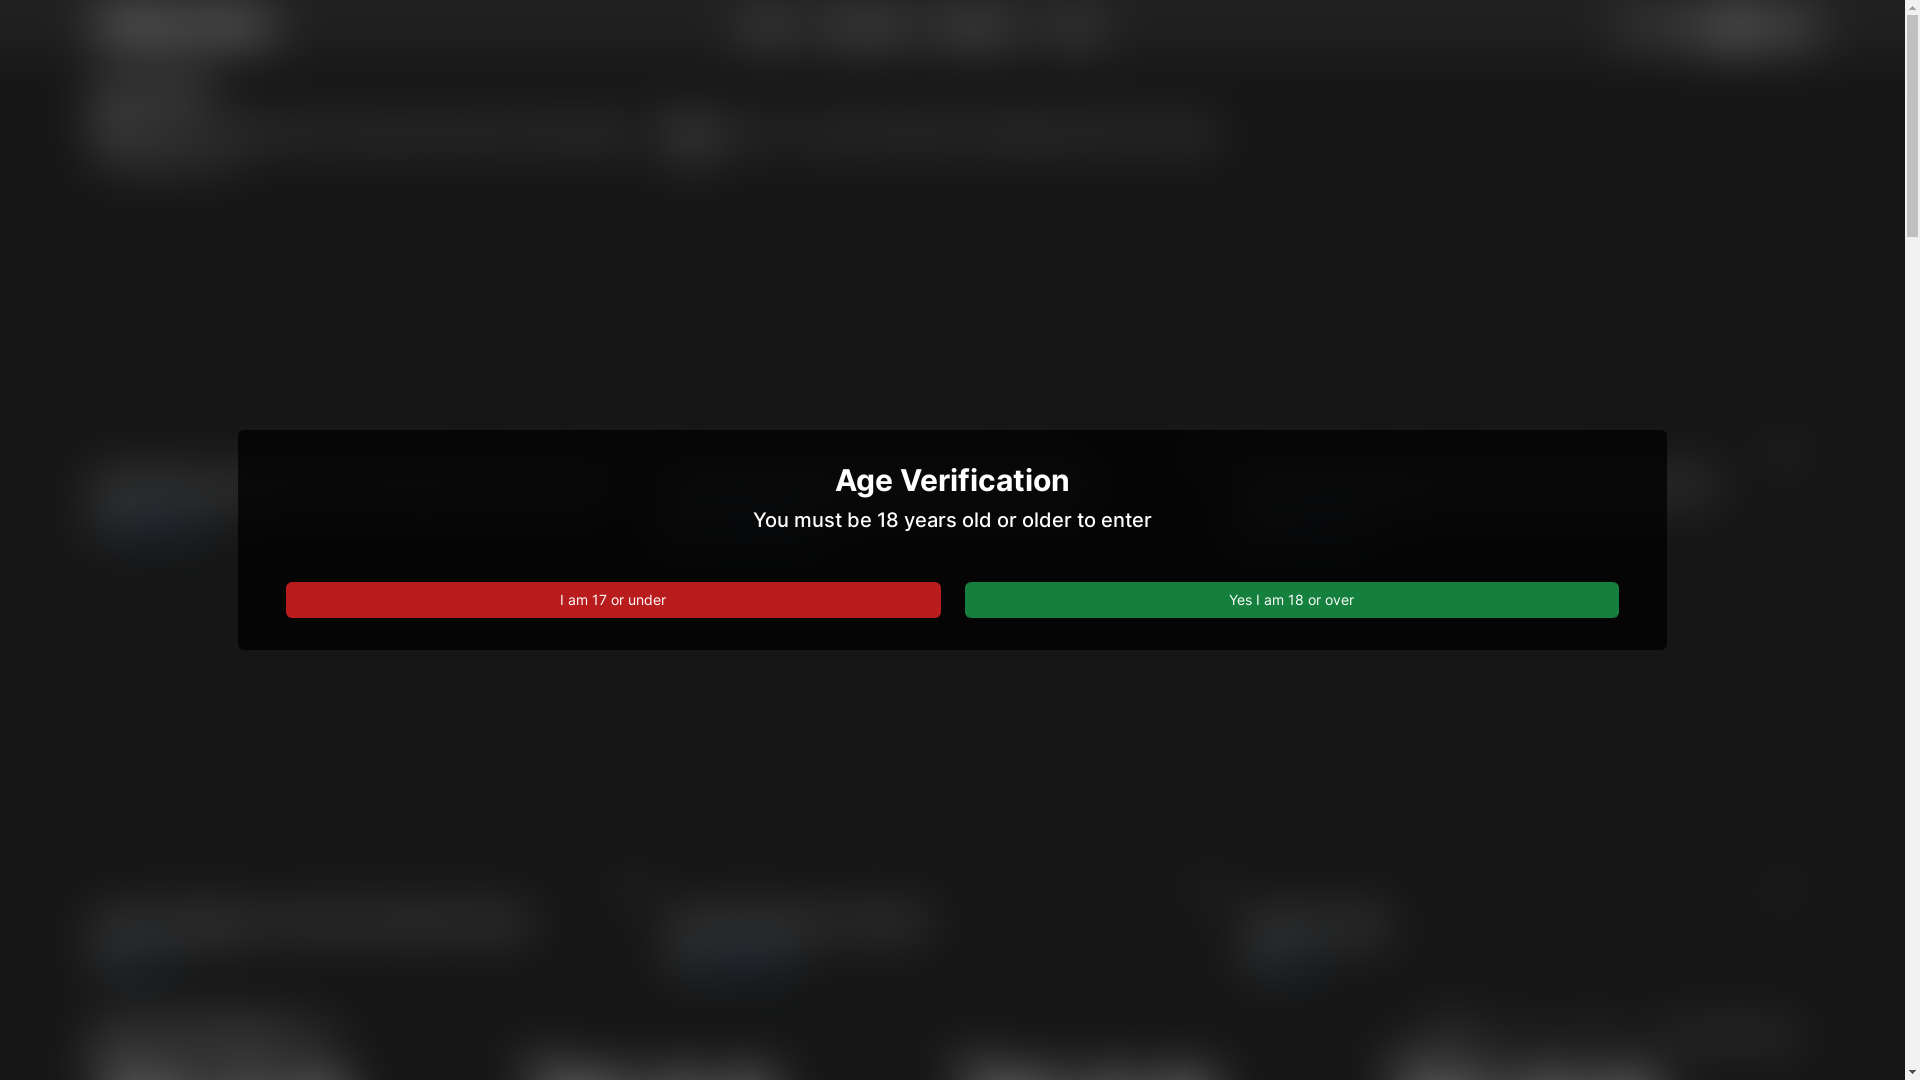 The image size is (1920, 1080). Describe the element at coordinates (1740, 1035) in the screenshot. I see `More Porn Videos` at that location.